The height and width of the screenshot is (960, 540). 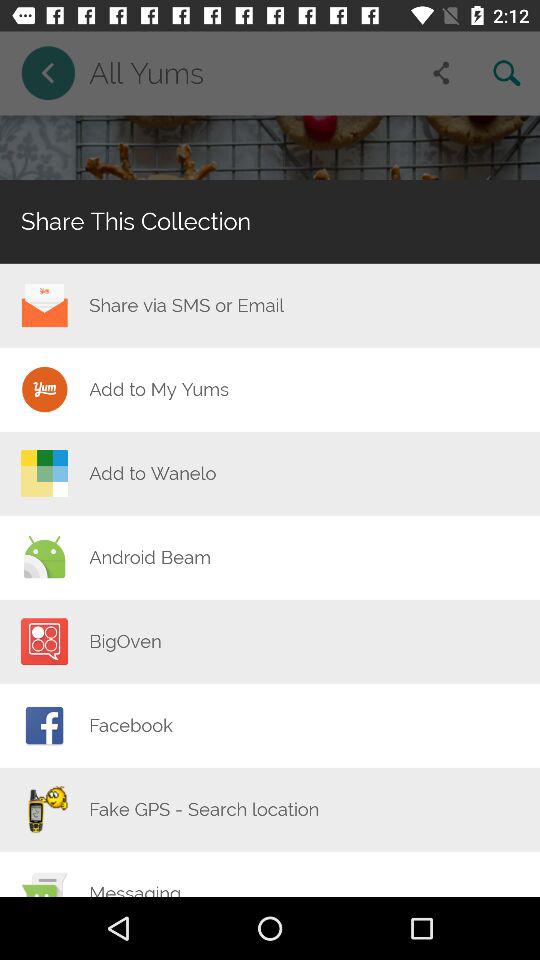 What do you see at coordinates (186, 305) in the screenshot?
I see `jump to the share via sms item` at bounding box center [186, 305].